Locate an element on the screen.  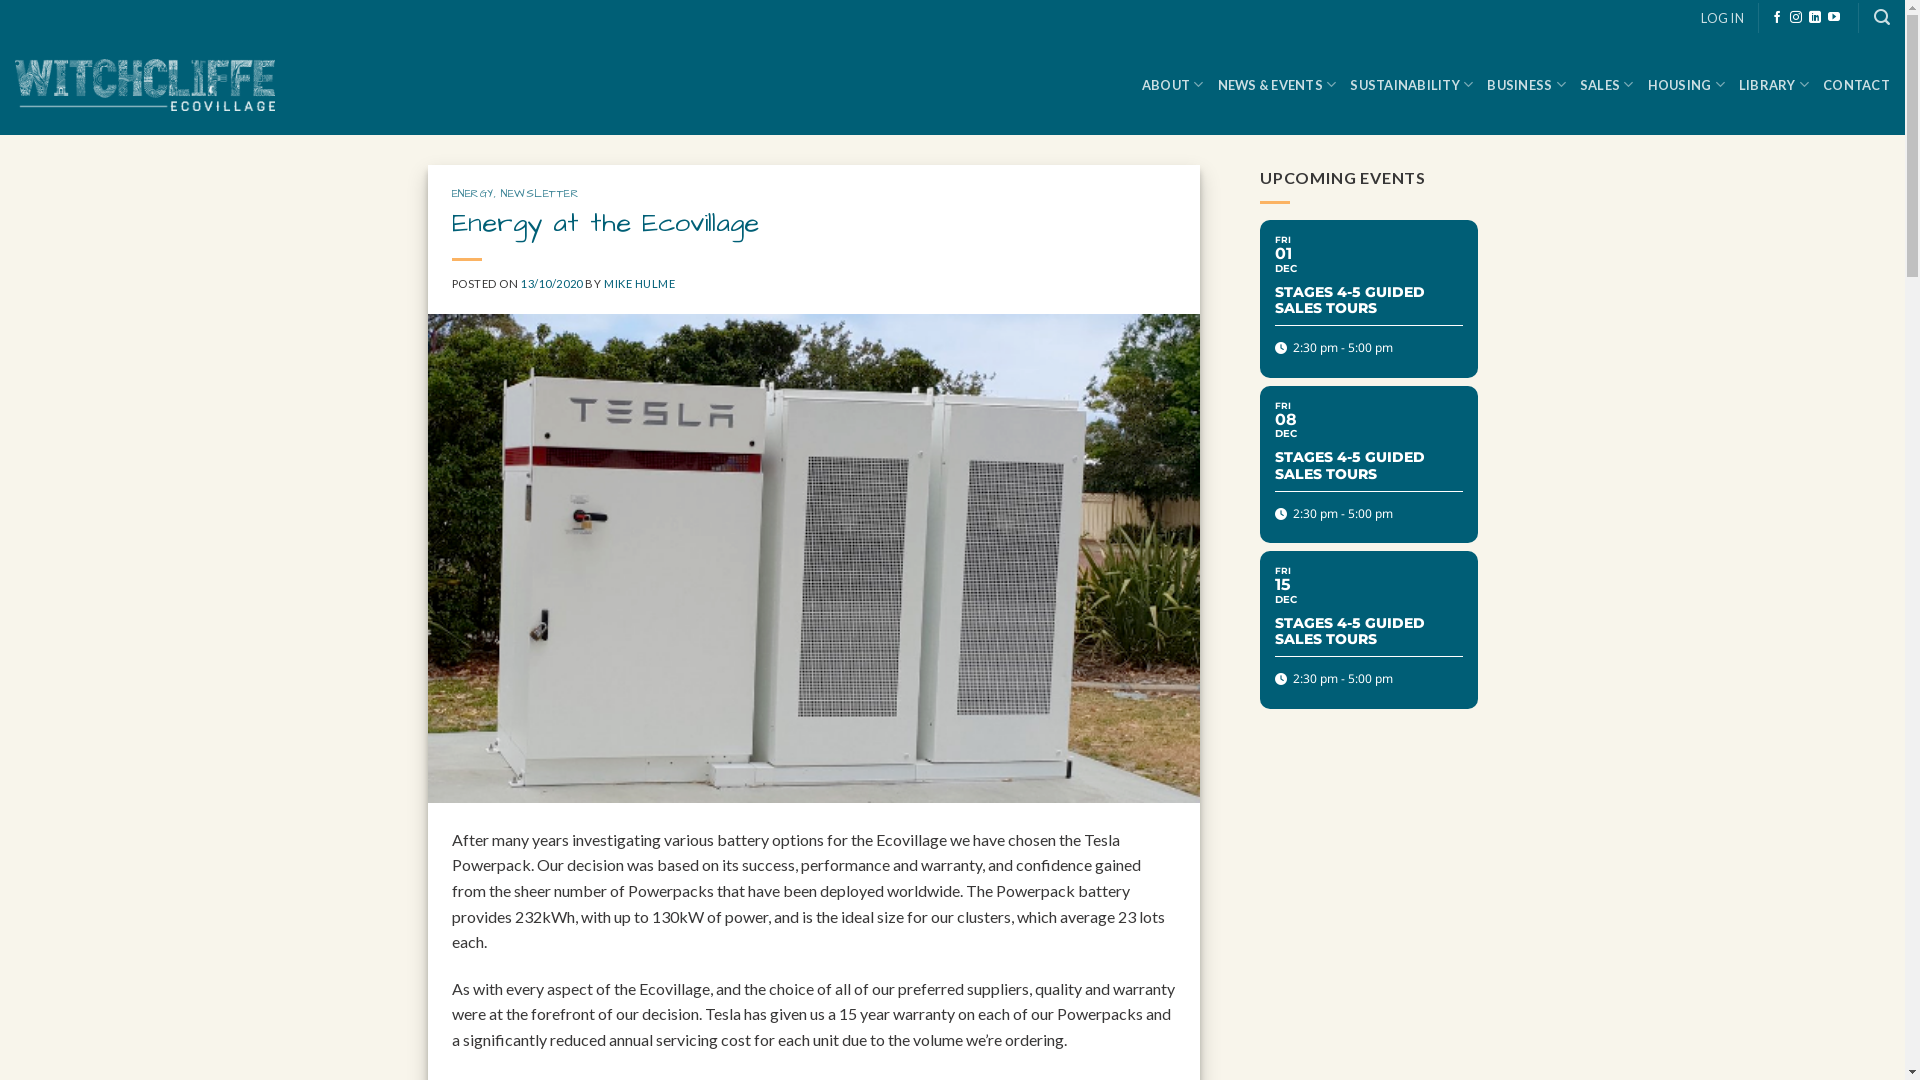
Energy at the Ecovillage 1 is located at coordinates (814, 558).